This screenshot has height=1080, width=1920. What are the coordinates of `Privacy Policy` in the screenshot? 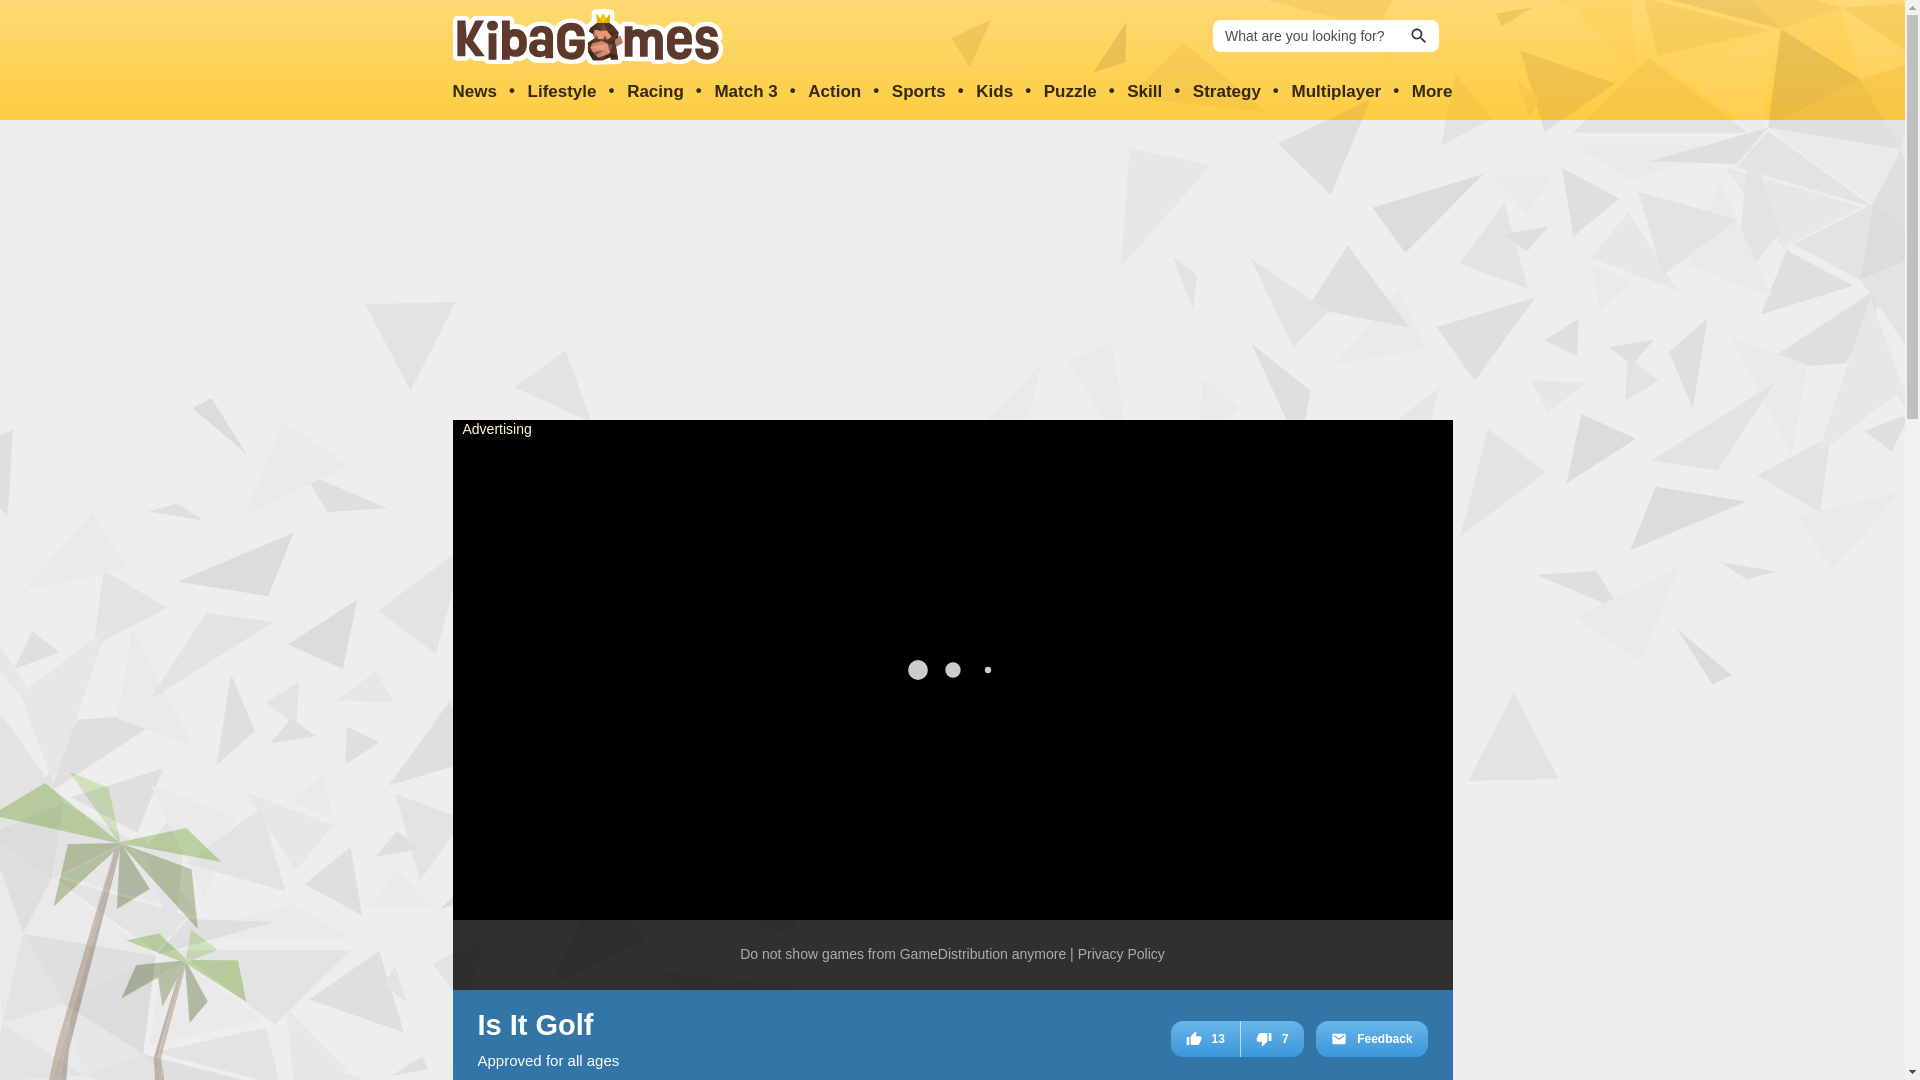 It's located at (1121, 955).